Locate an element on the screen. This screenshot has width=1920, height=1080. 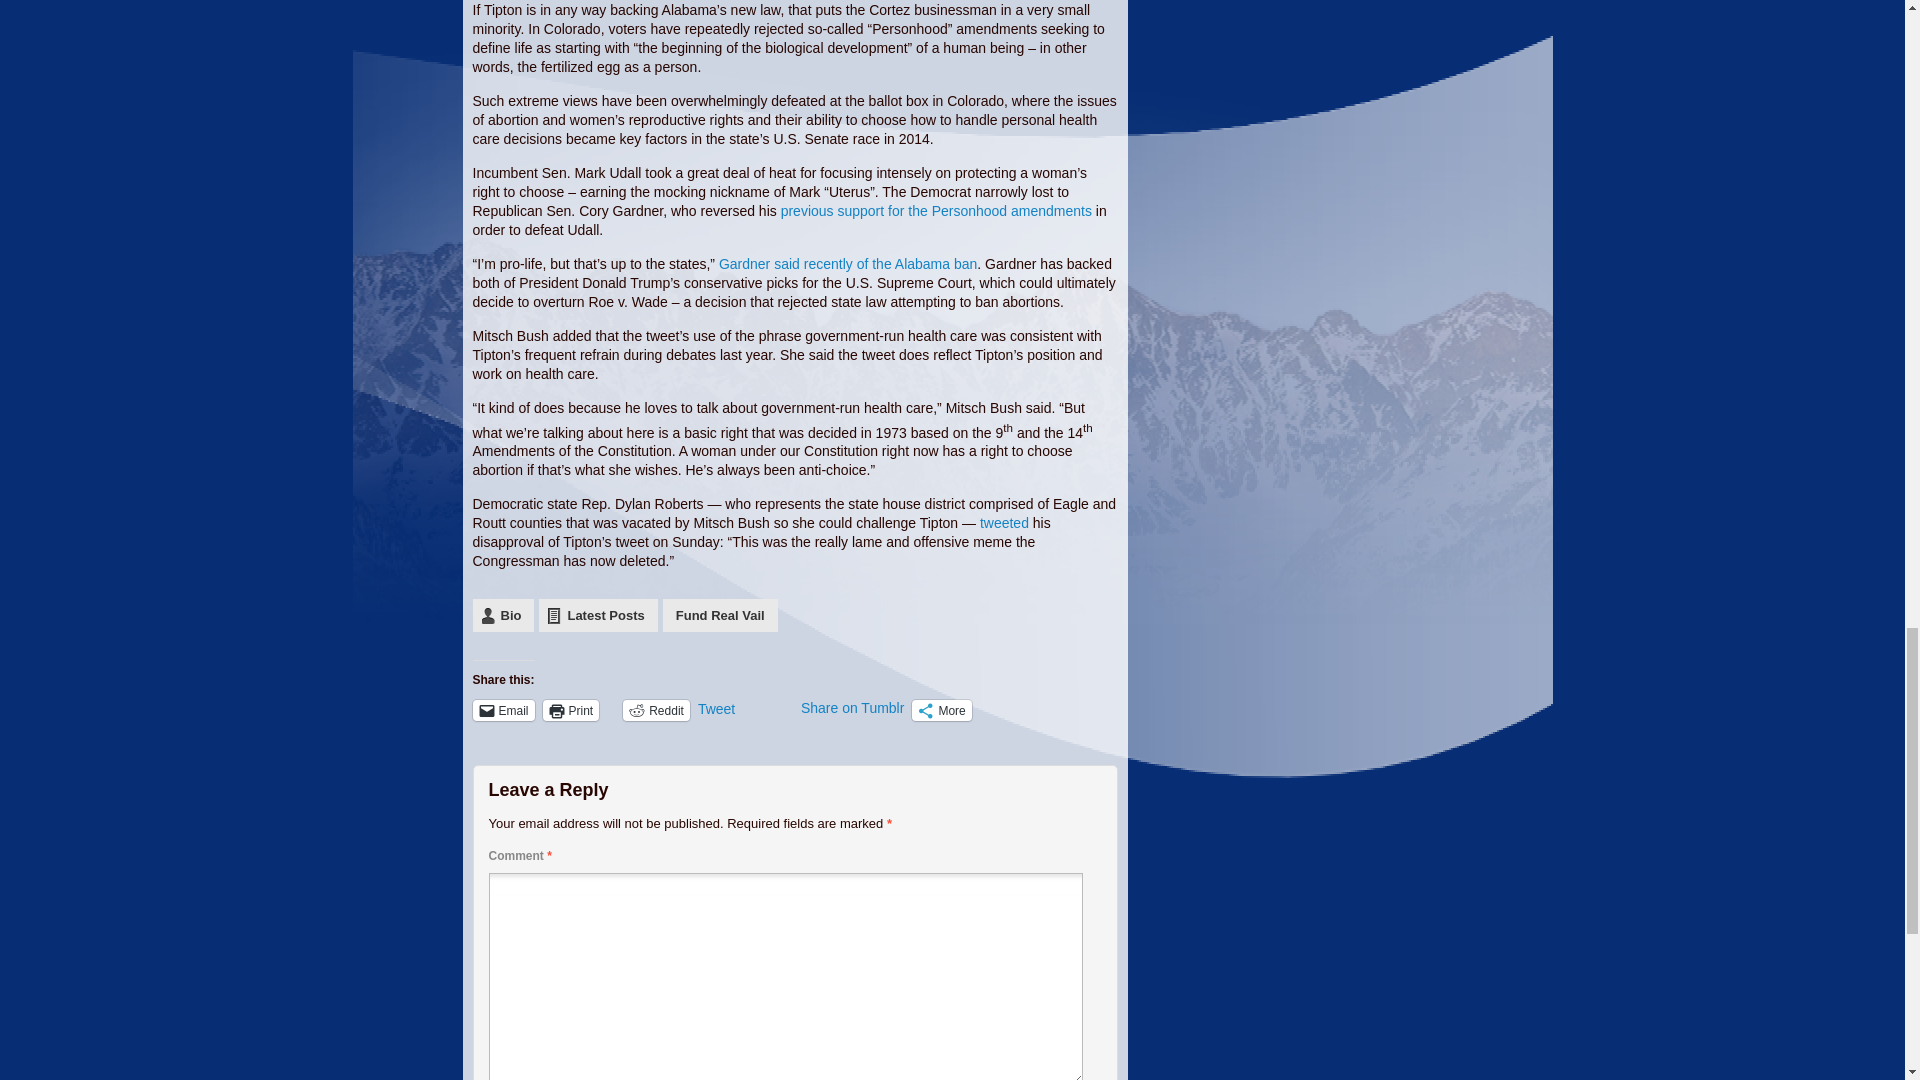
Latest Posts is located at coordinates (598, 615).